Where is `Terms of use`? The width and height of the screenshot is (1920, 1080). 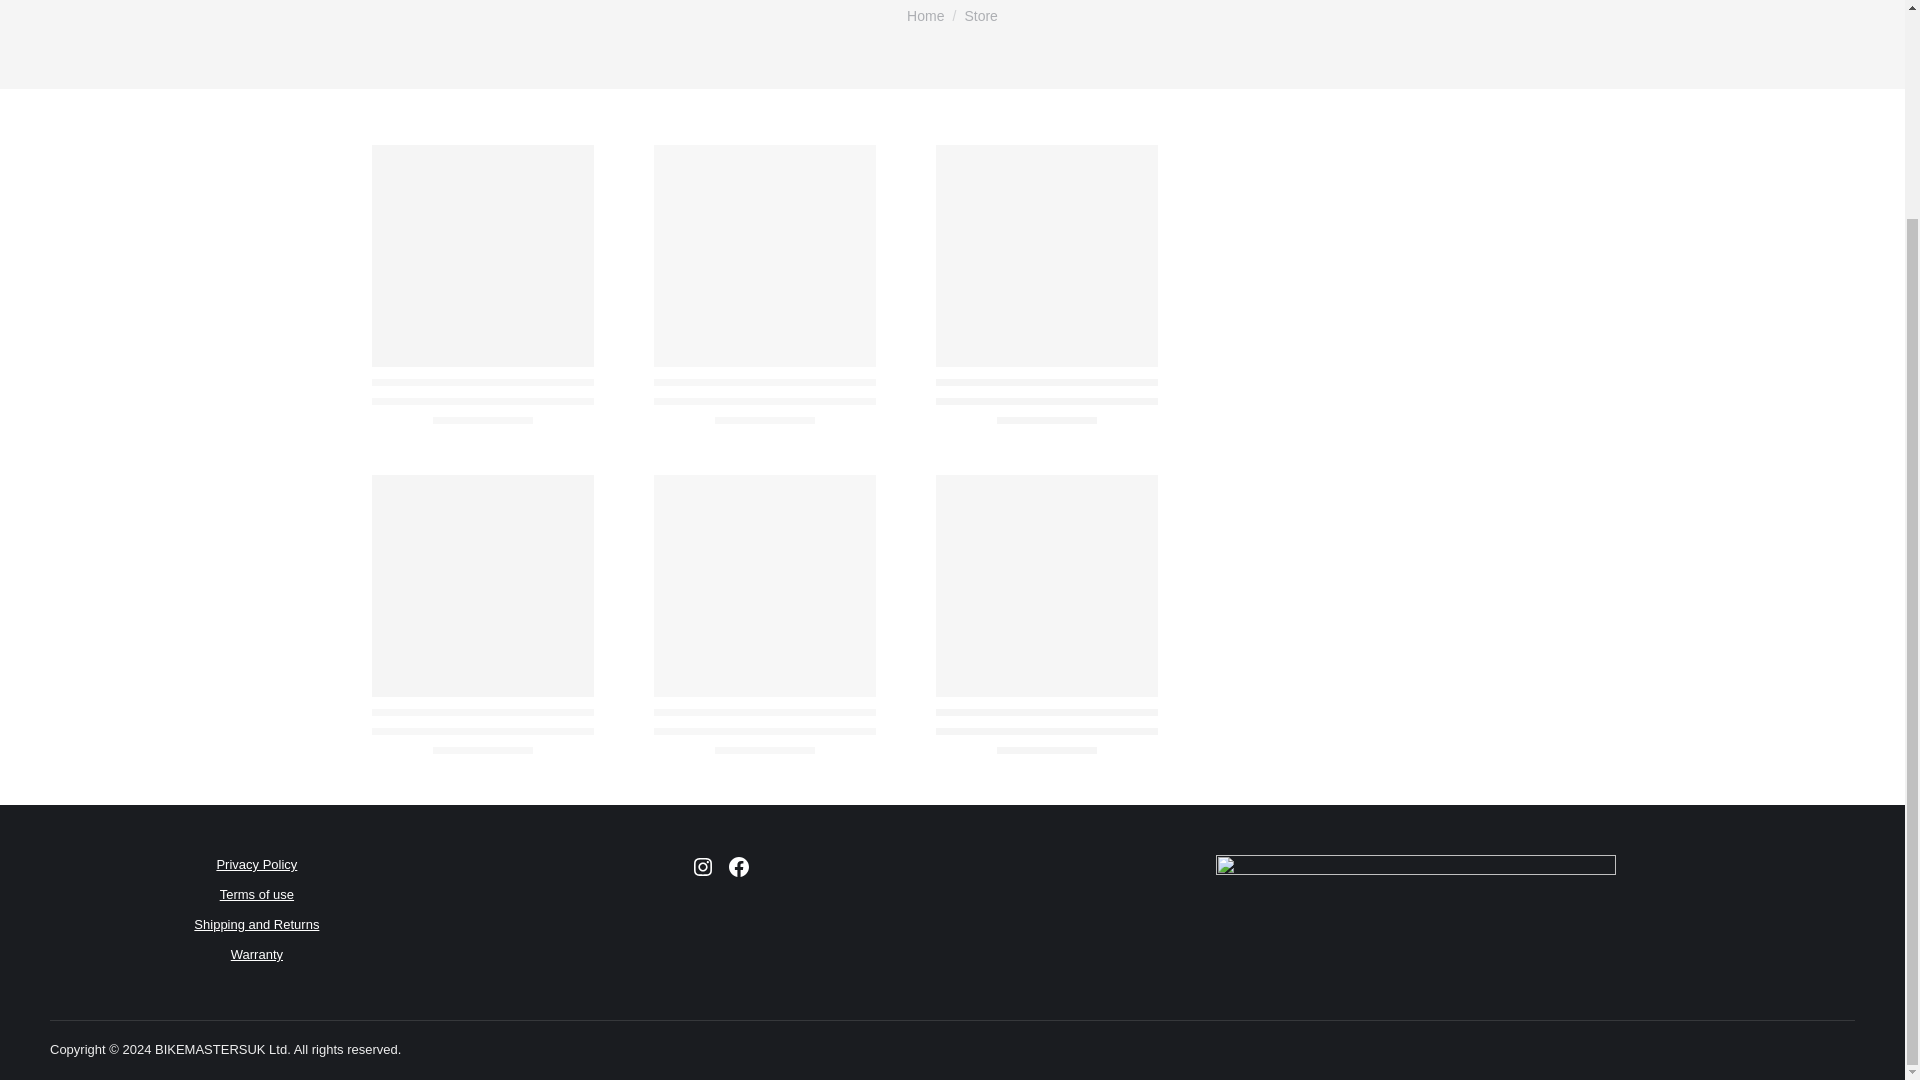 Terms of use is located at coordinates (256, 894).